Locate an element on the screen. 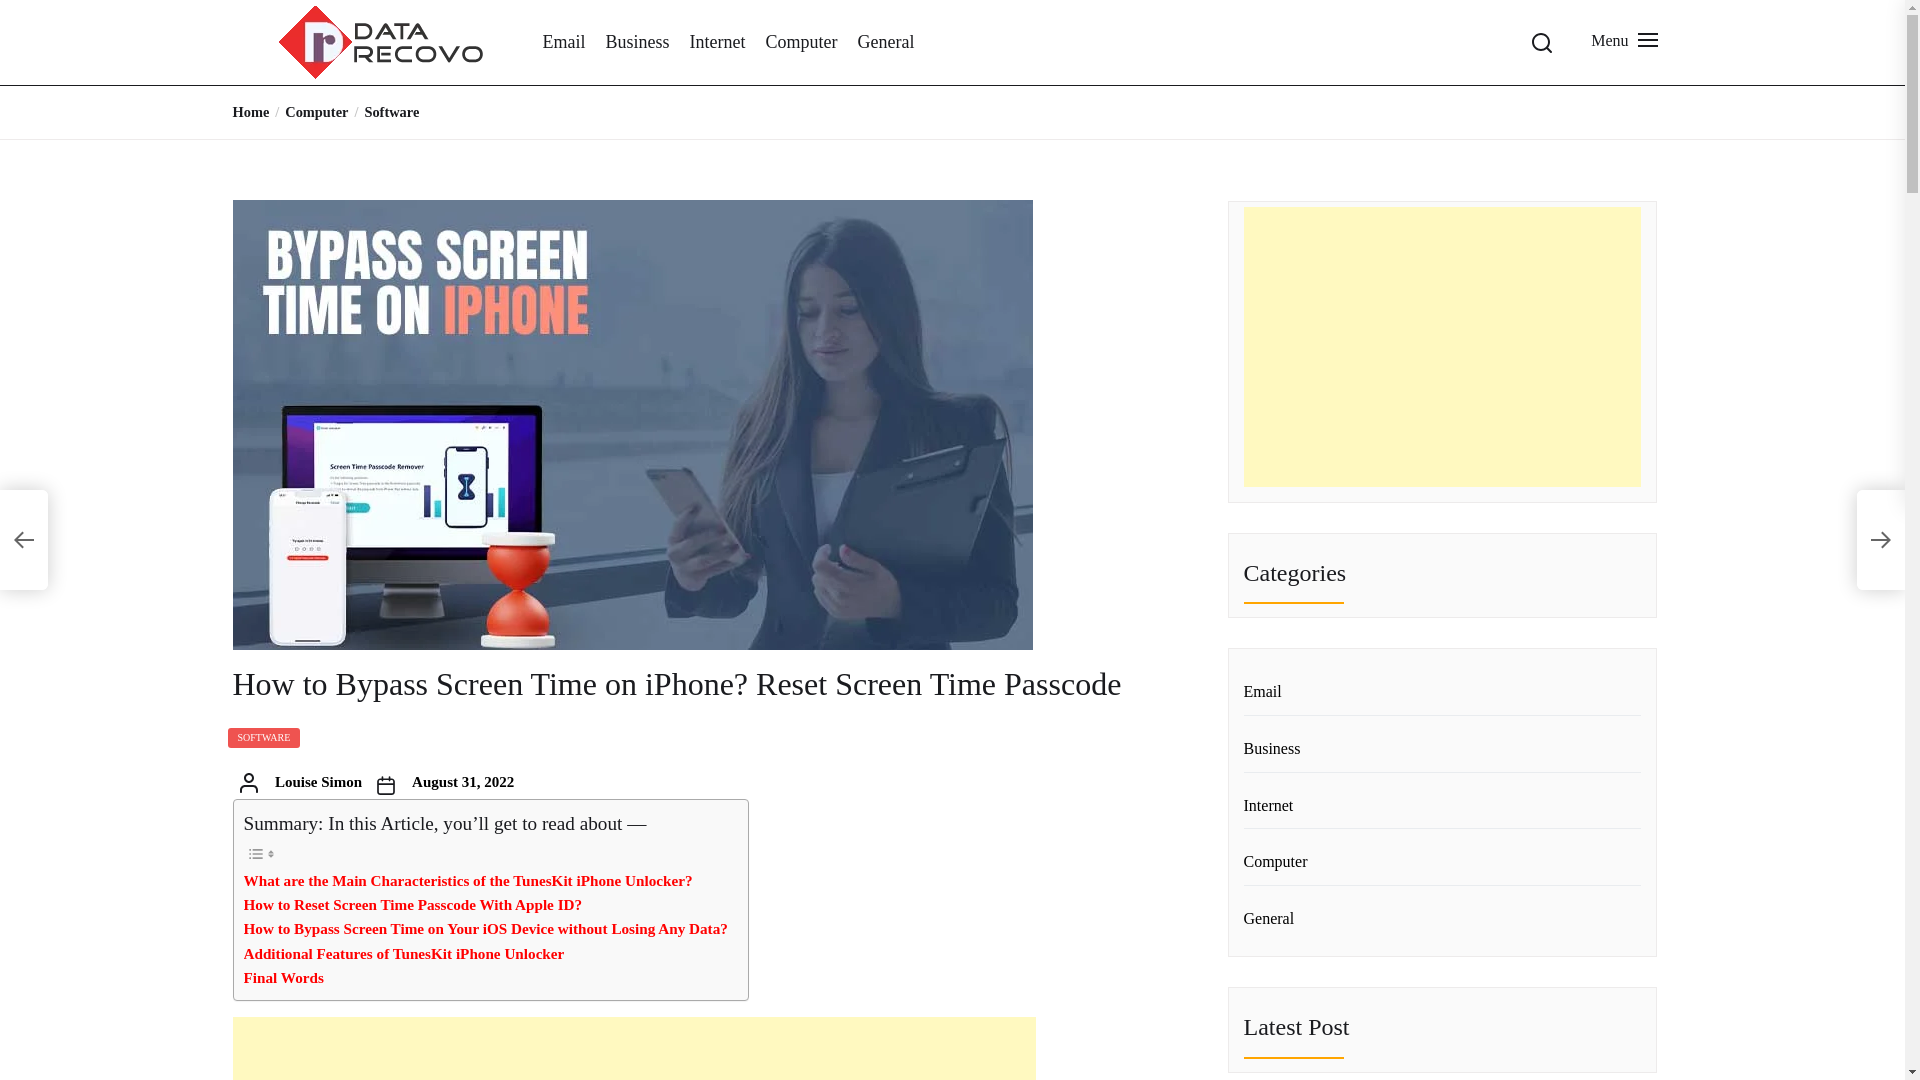  Advertisement is located at coordinates (633, 1048).